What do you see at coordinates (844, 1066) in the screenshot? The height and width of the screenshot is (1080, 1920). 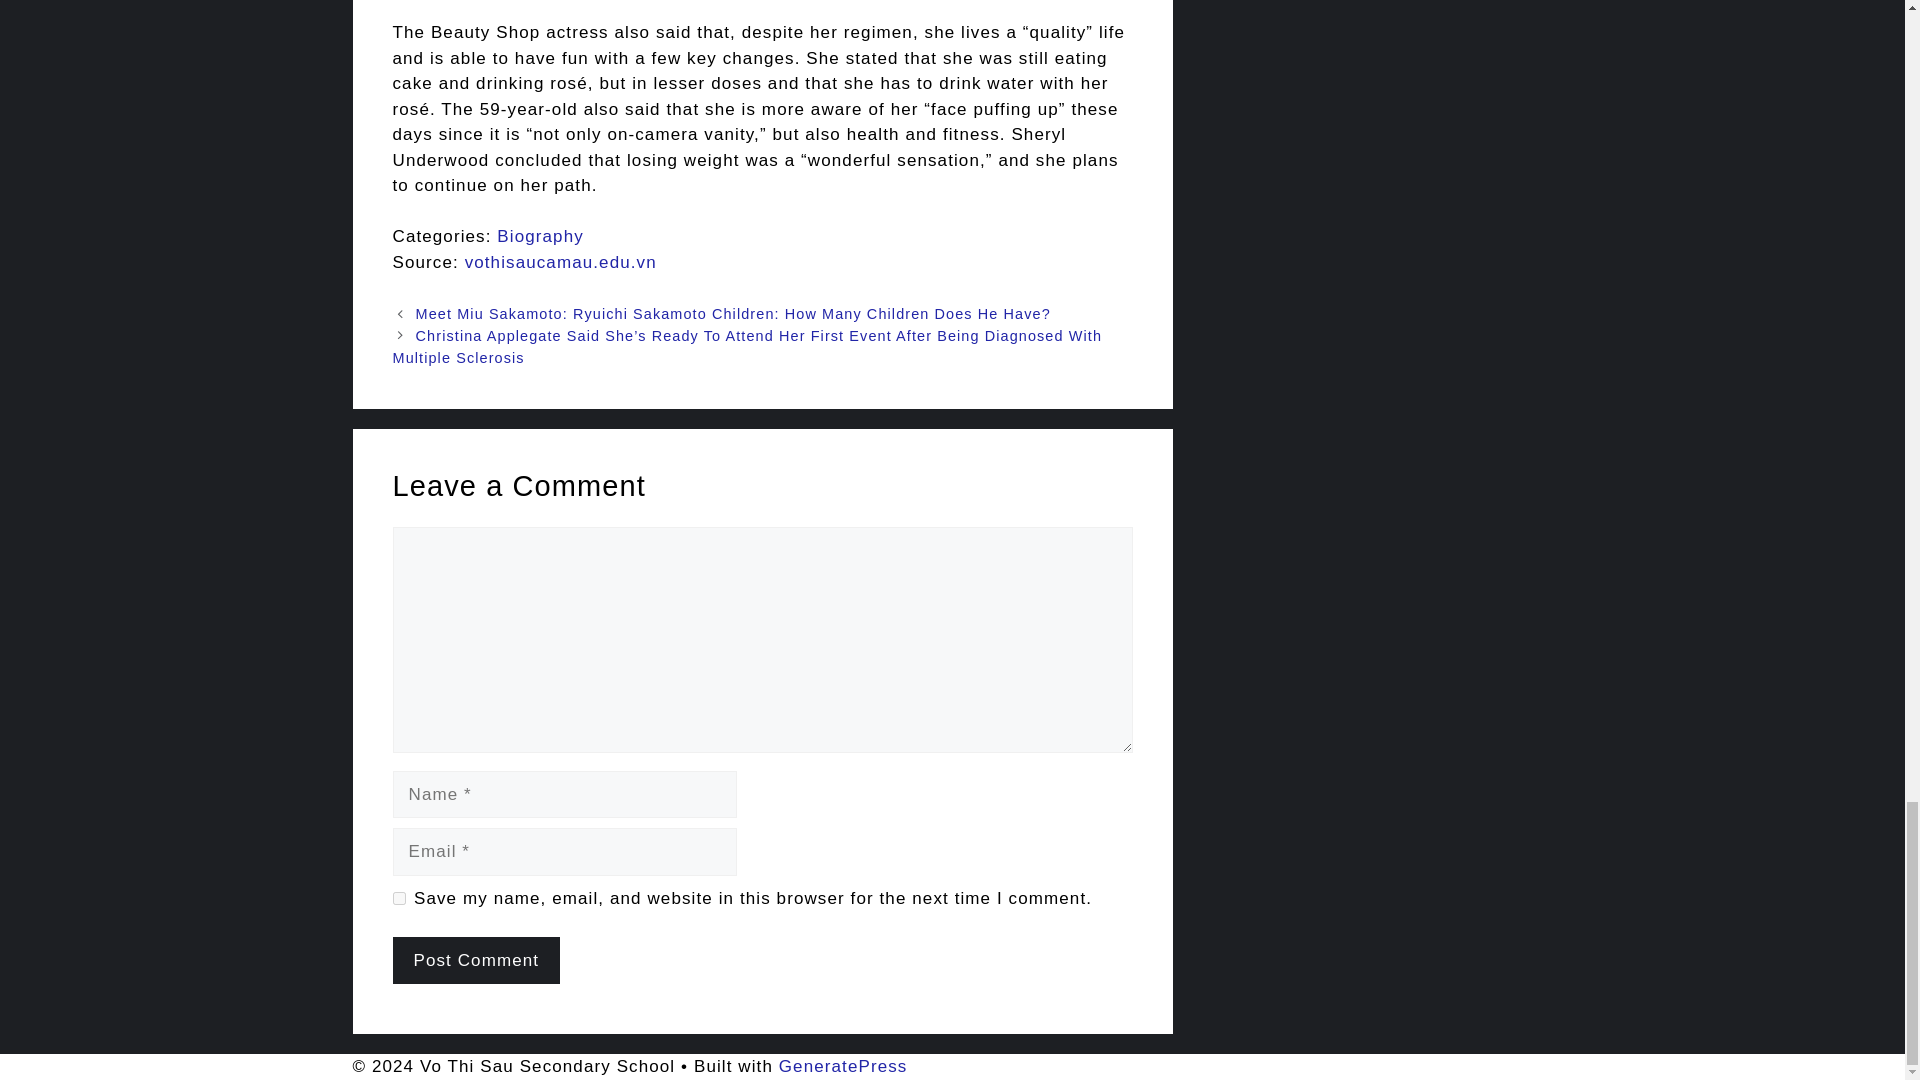 I see `GeneratePress` at bounding box center [844, 1066].